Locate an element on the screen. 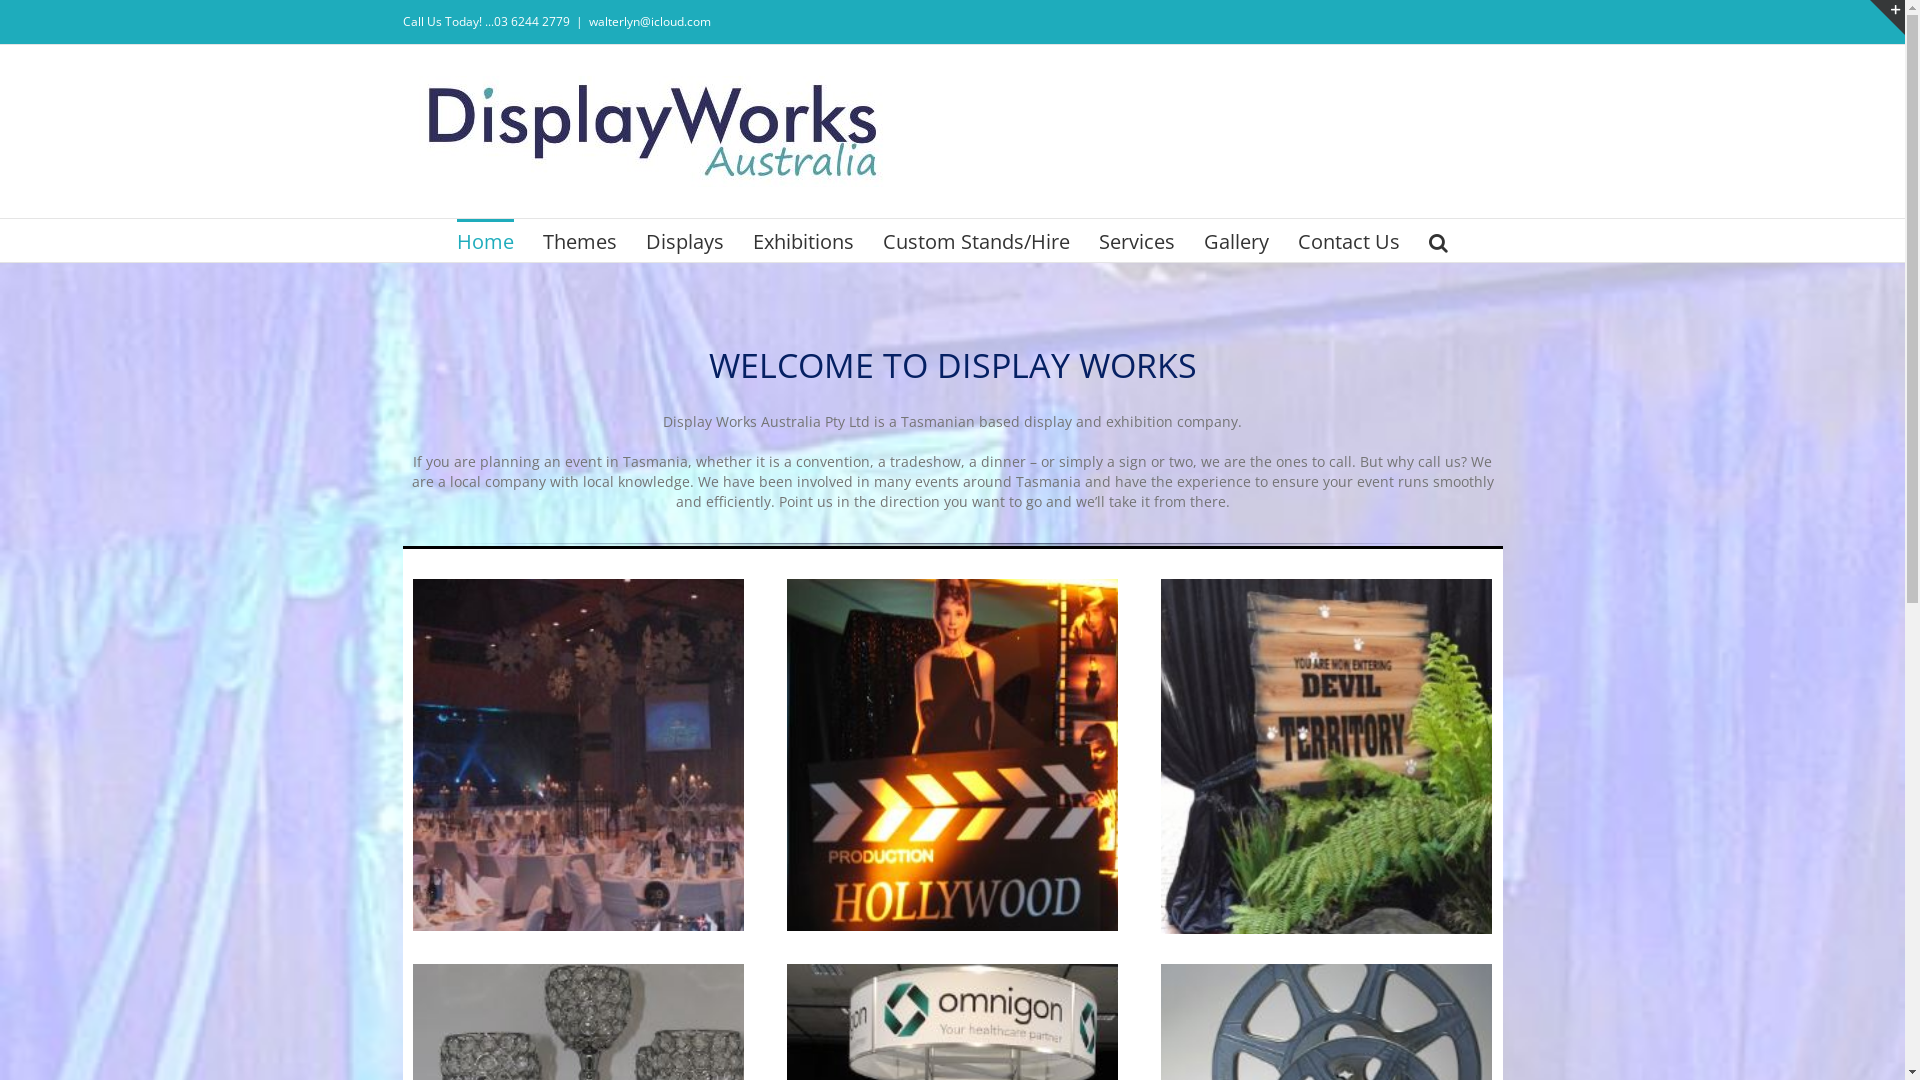  Exhibitions is located at coordinates (804, 240).